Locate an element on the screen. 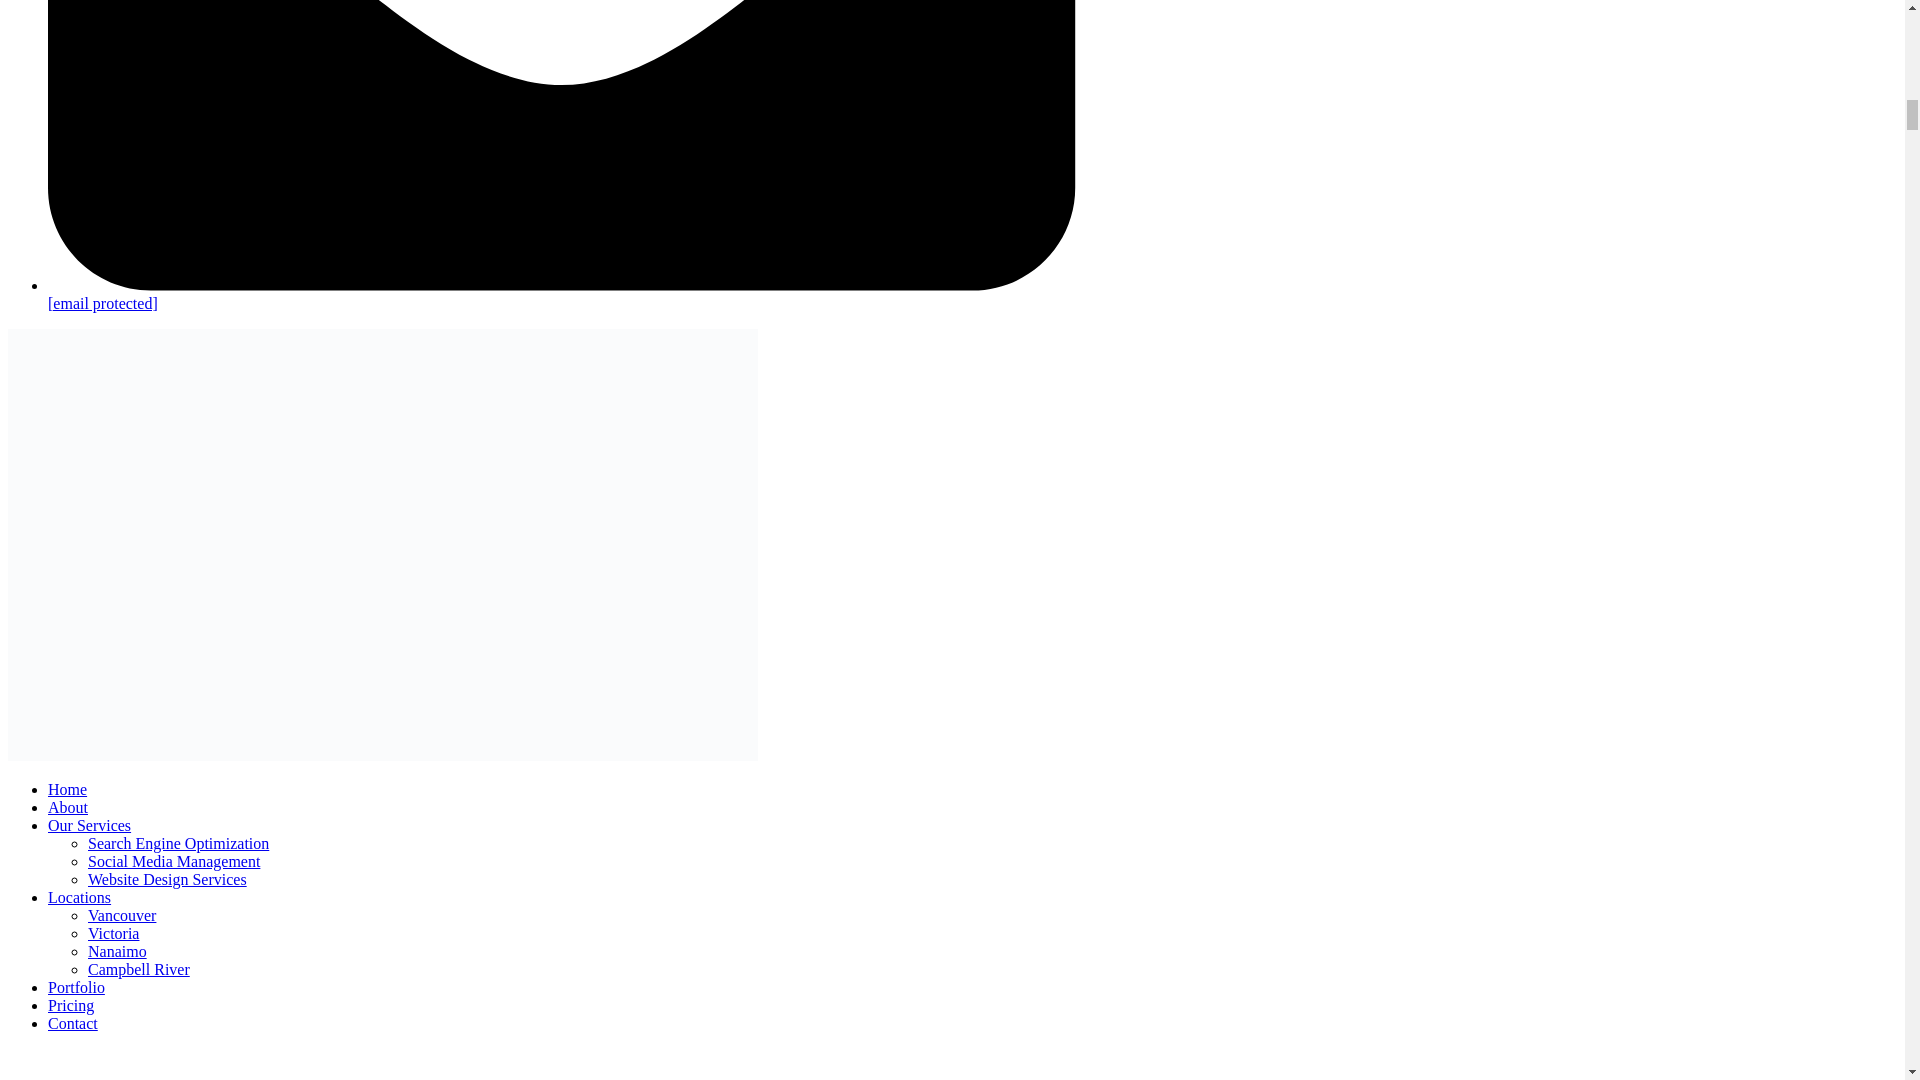 This screenshot has height=1080, width=1920. Contact is located at coordinates (72, 1024).